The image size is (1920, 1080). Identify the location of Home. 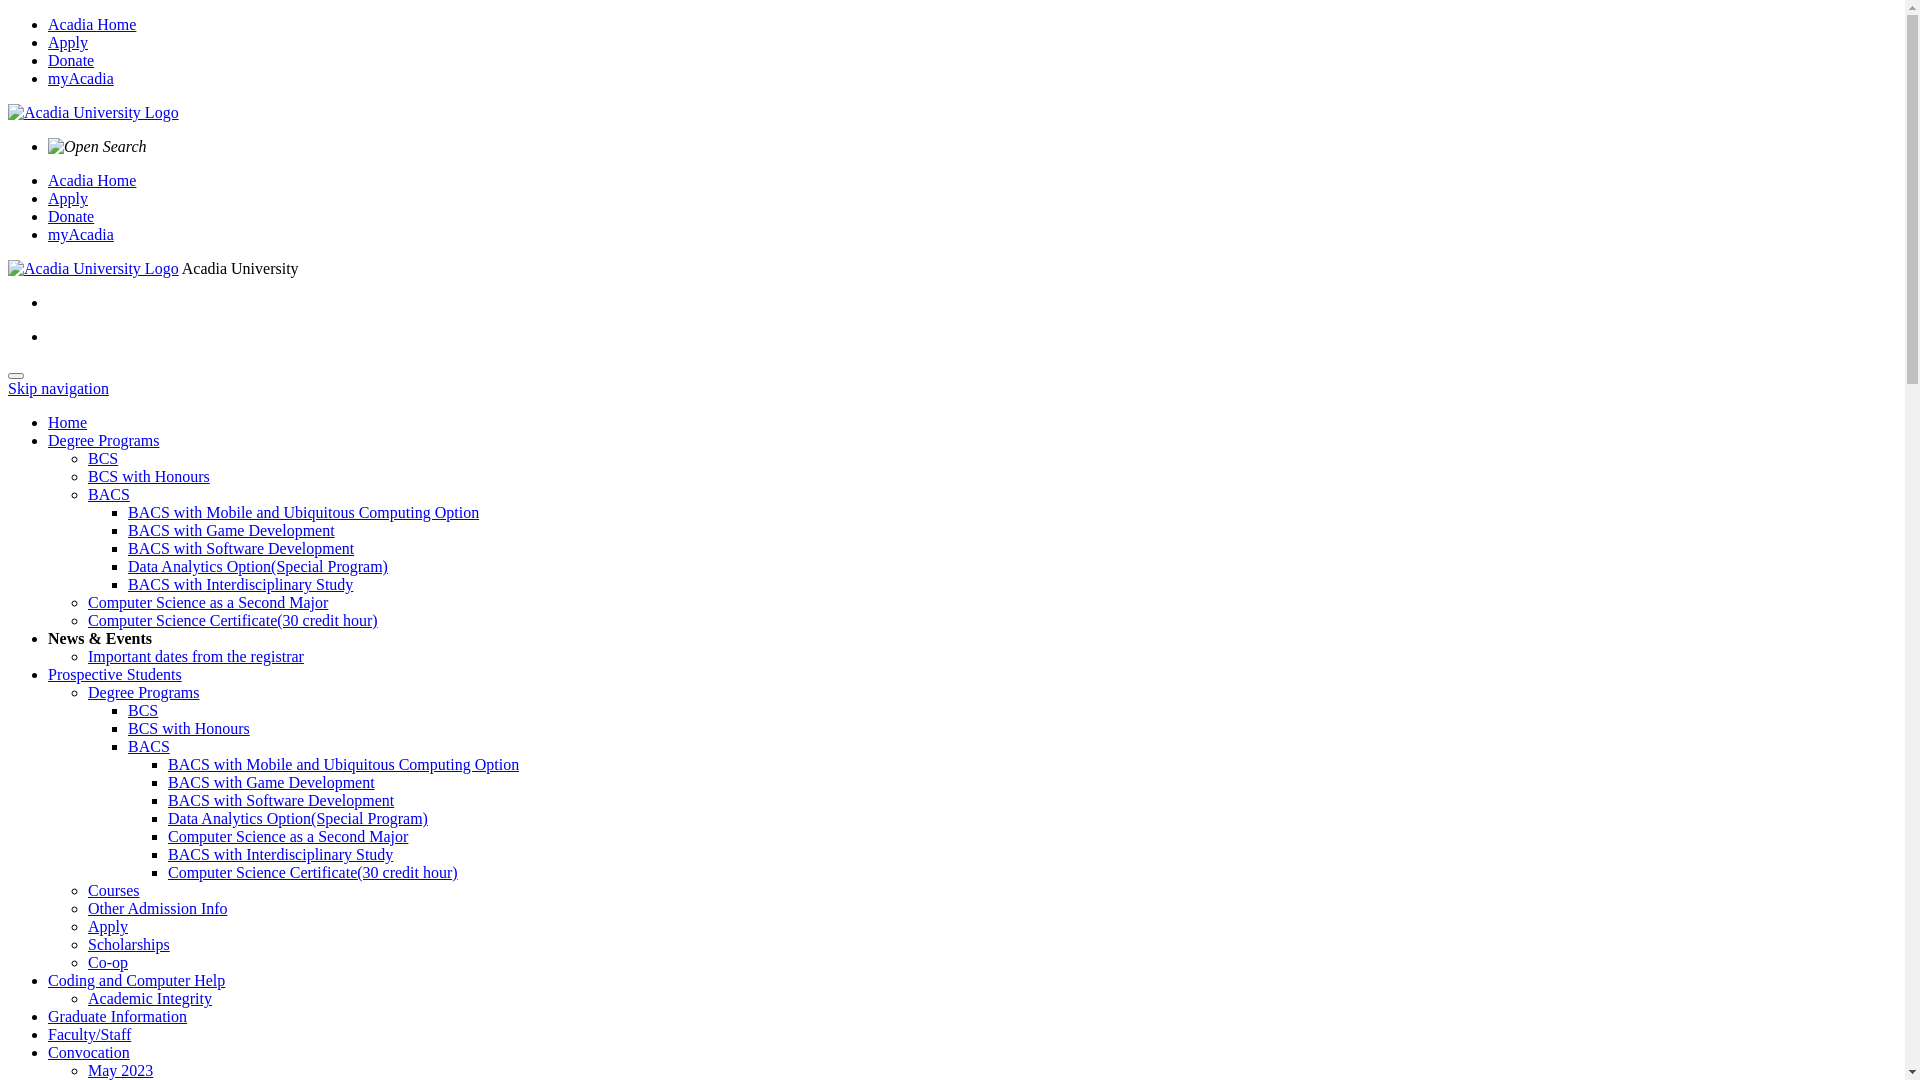
(68, 422).